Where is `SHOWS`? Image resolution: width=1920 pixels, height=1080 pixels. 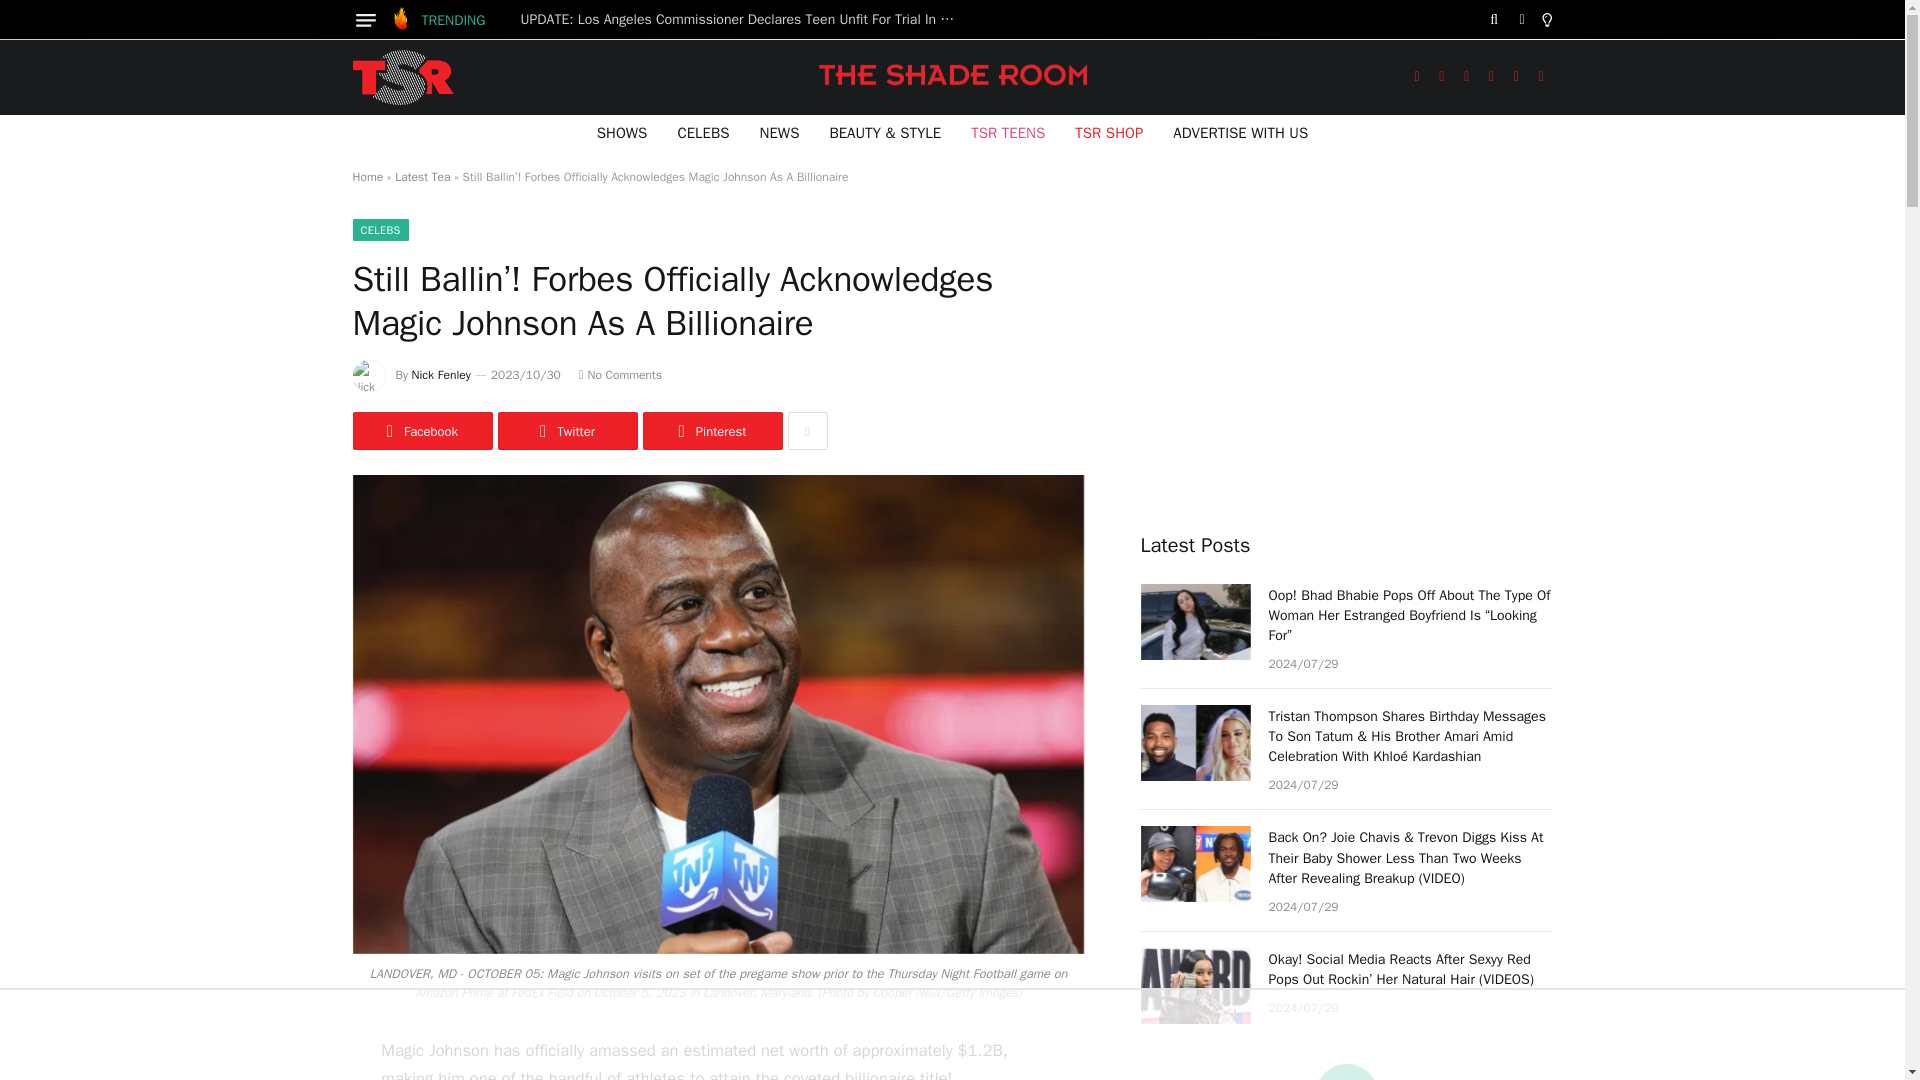 SHOWS is located at coordinates (622, 132).